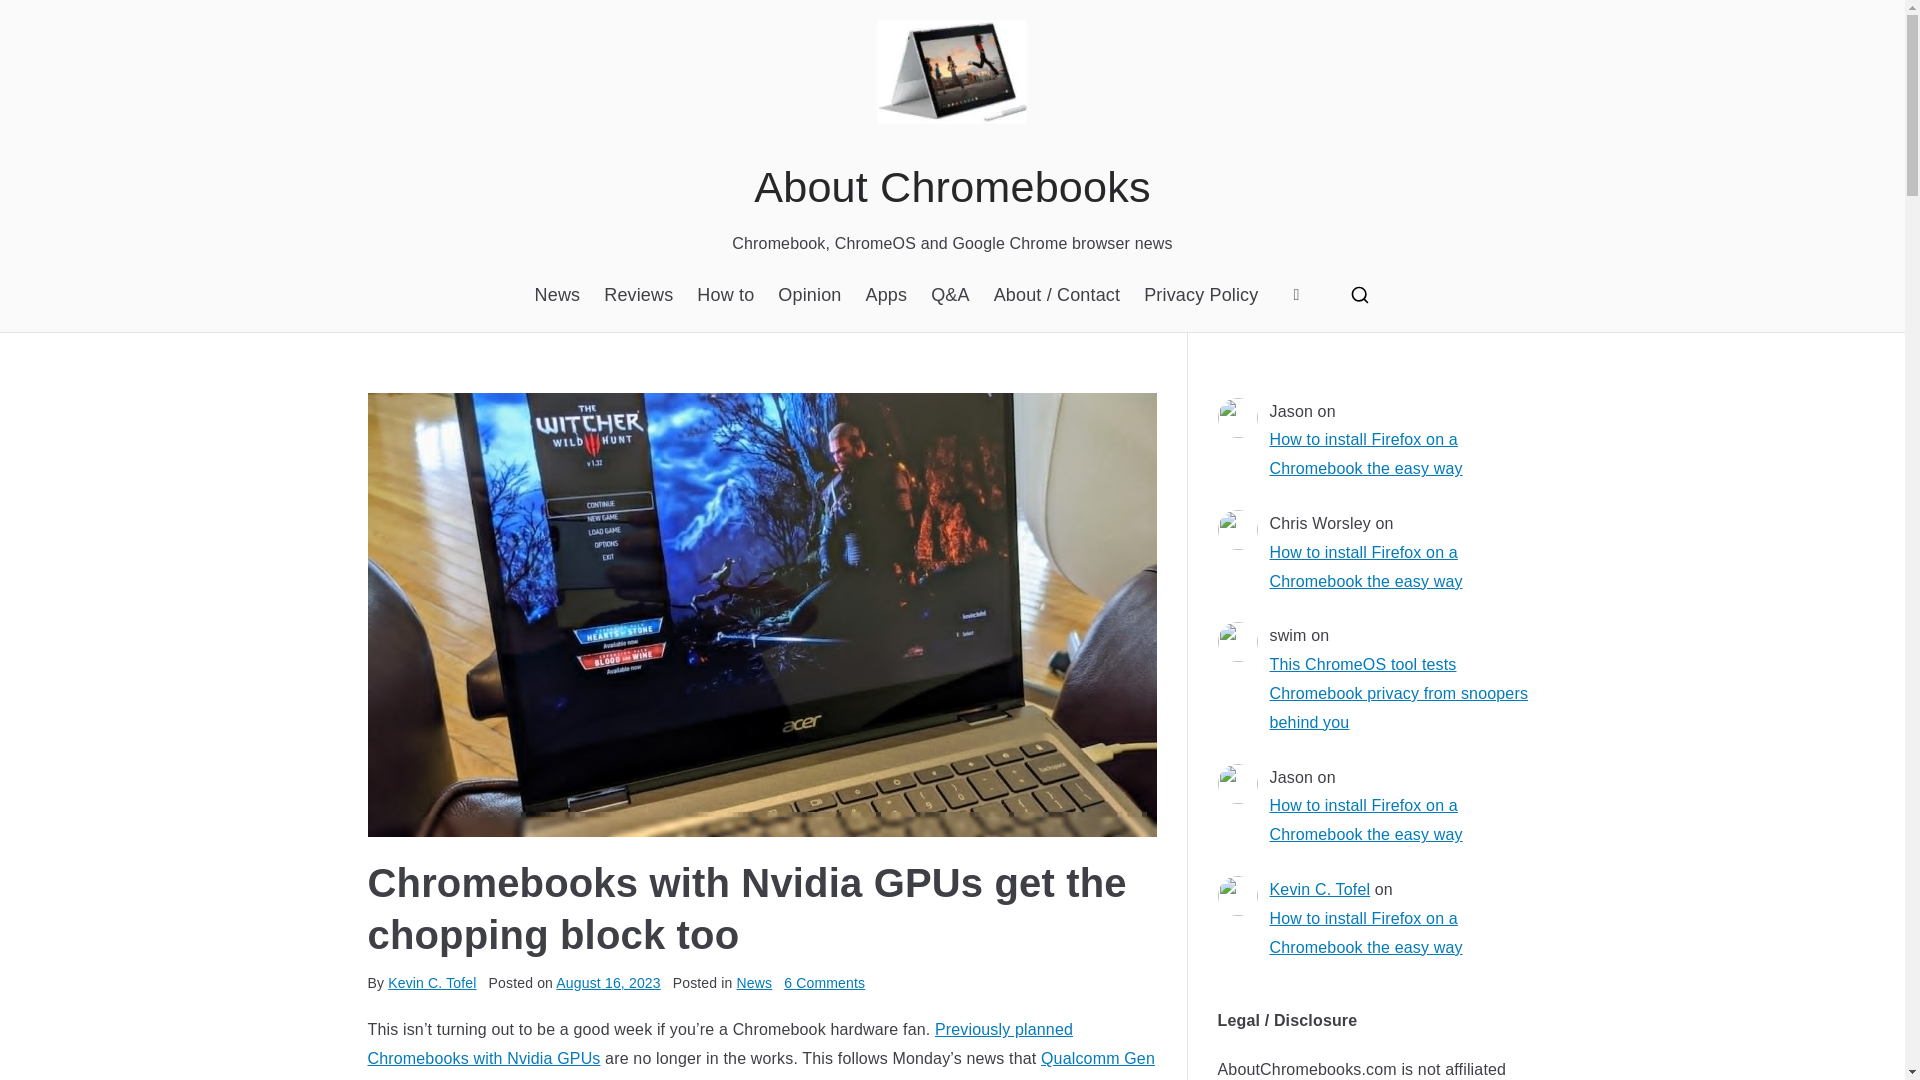 This screenshot has height=1080, width=1920. What do you see at coordinates (762, 1064) in the screenshot?
I see `Oh well, no Gen 3 Snapdragon 7c Chromebooks coming after all` at bounding box center [762, 1064].